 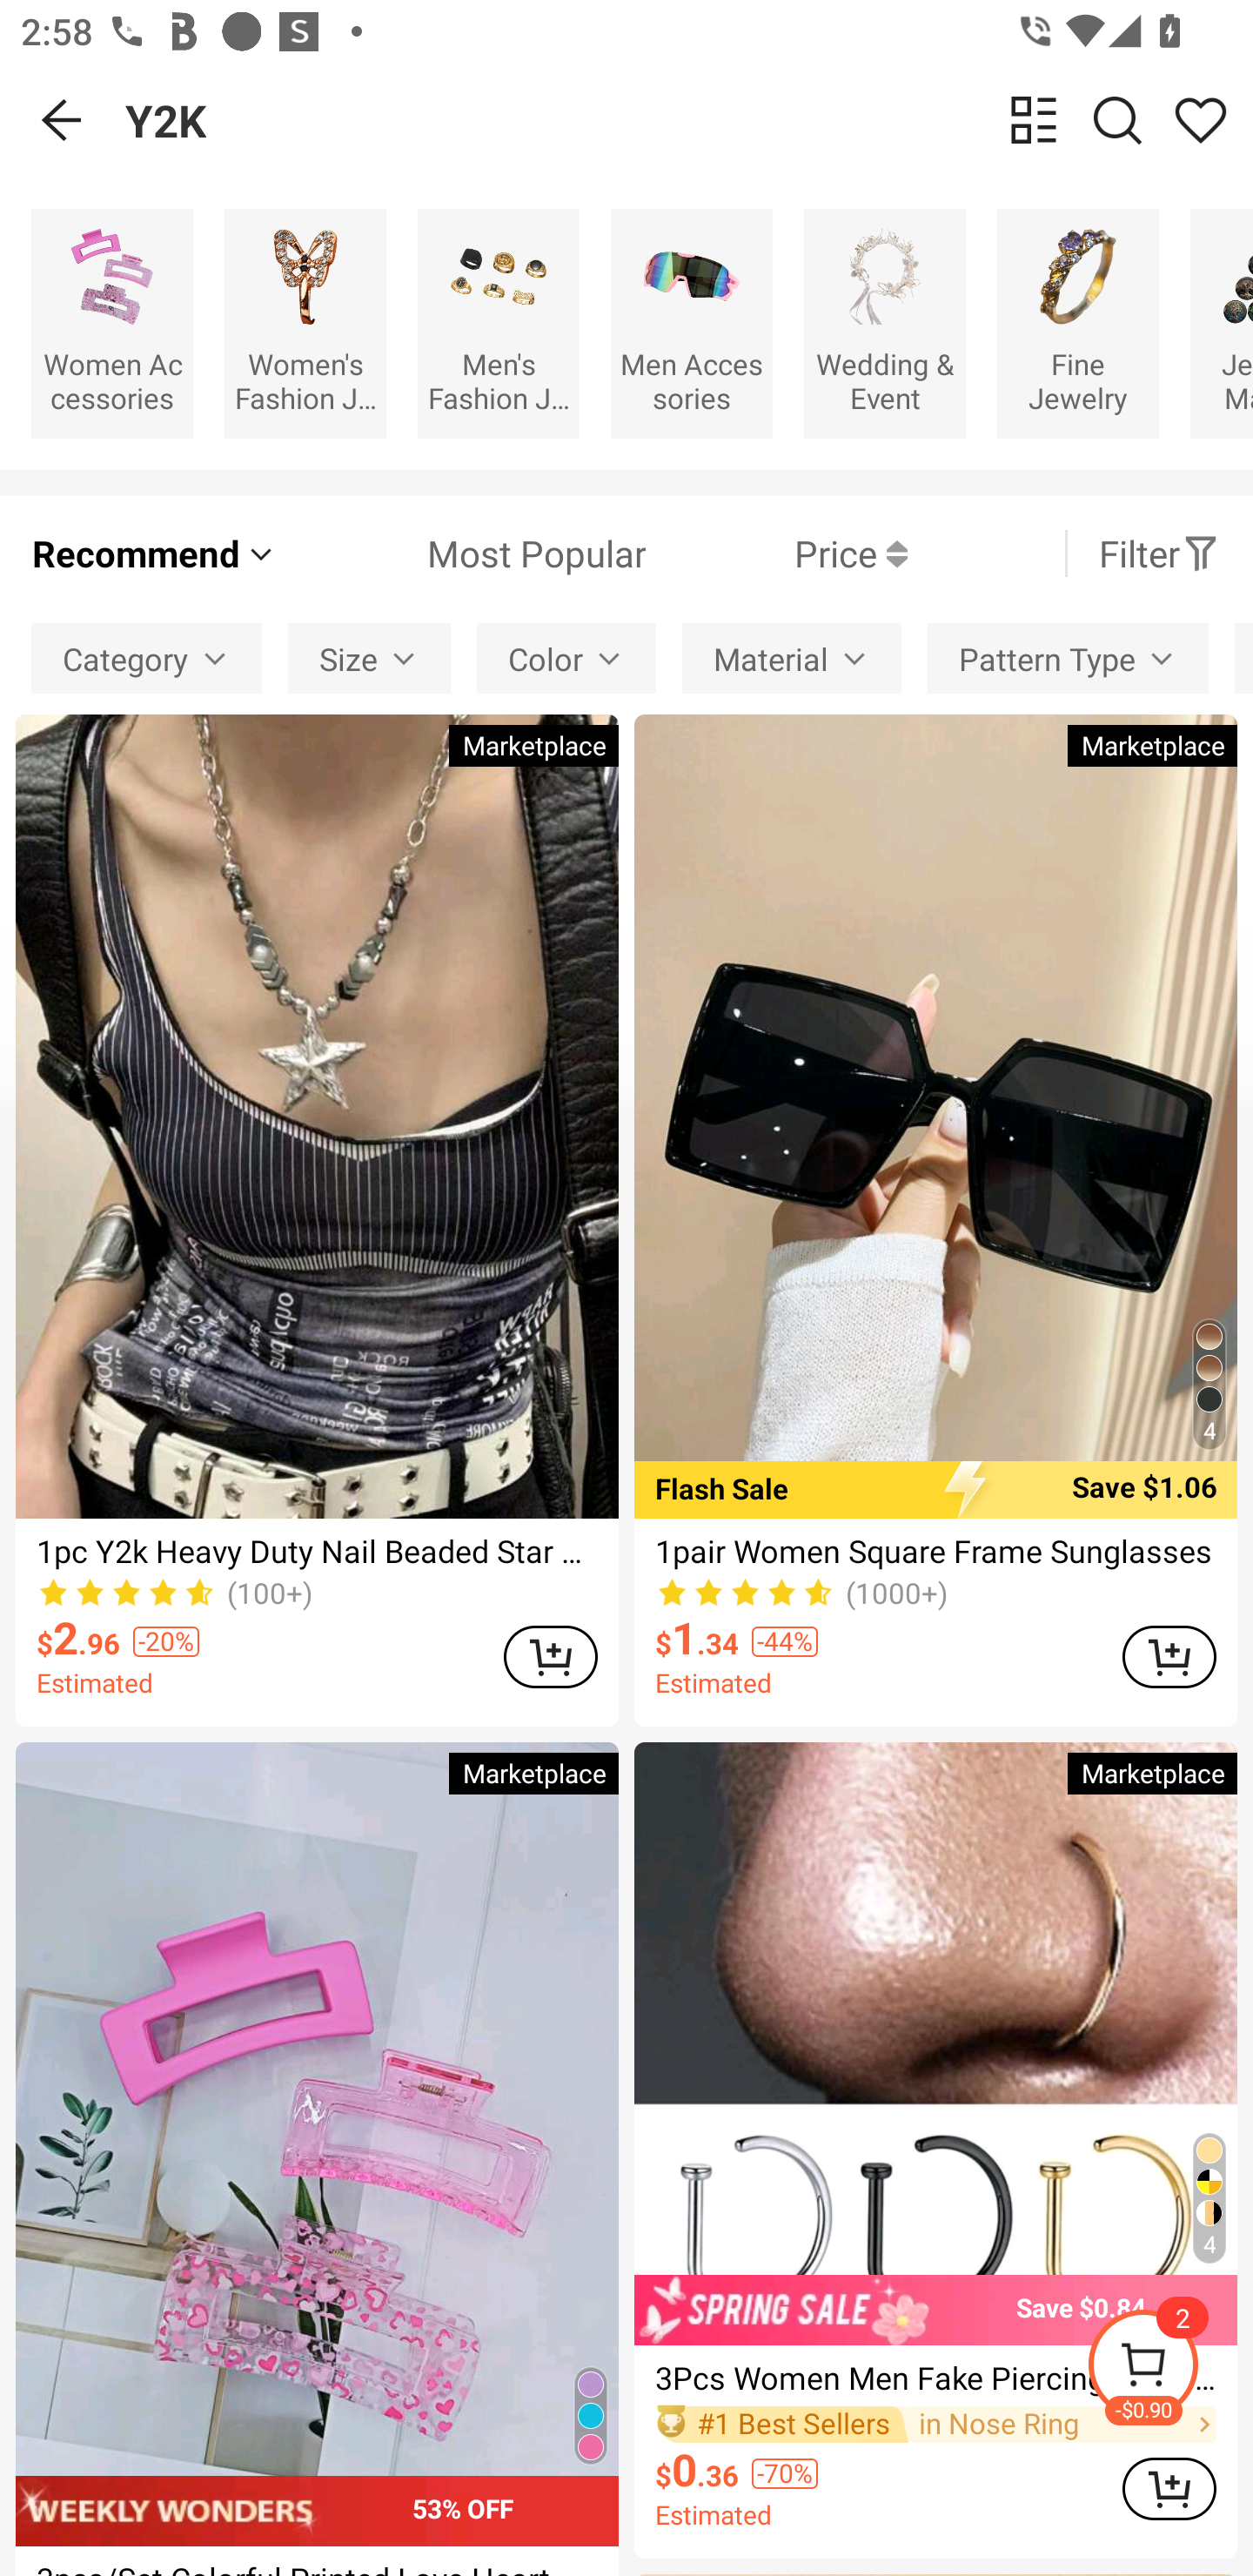 I want to click on Wedding & Event, so click(x=885, y=323).